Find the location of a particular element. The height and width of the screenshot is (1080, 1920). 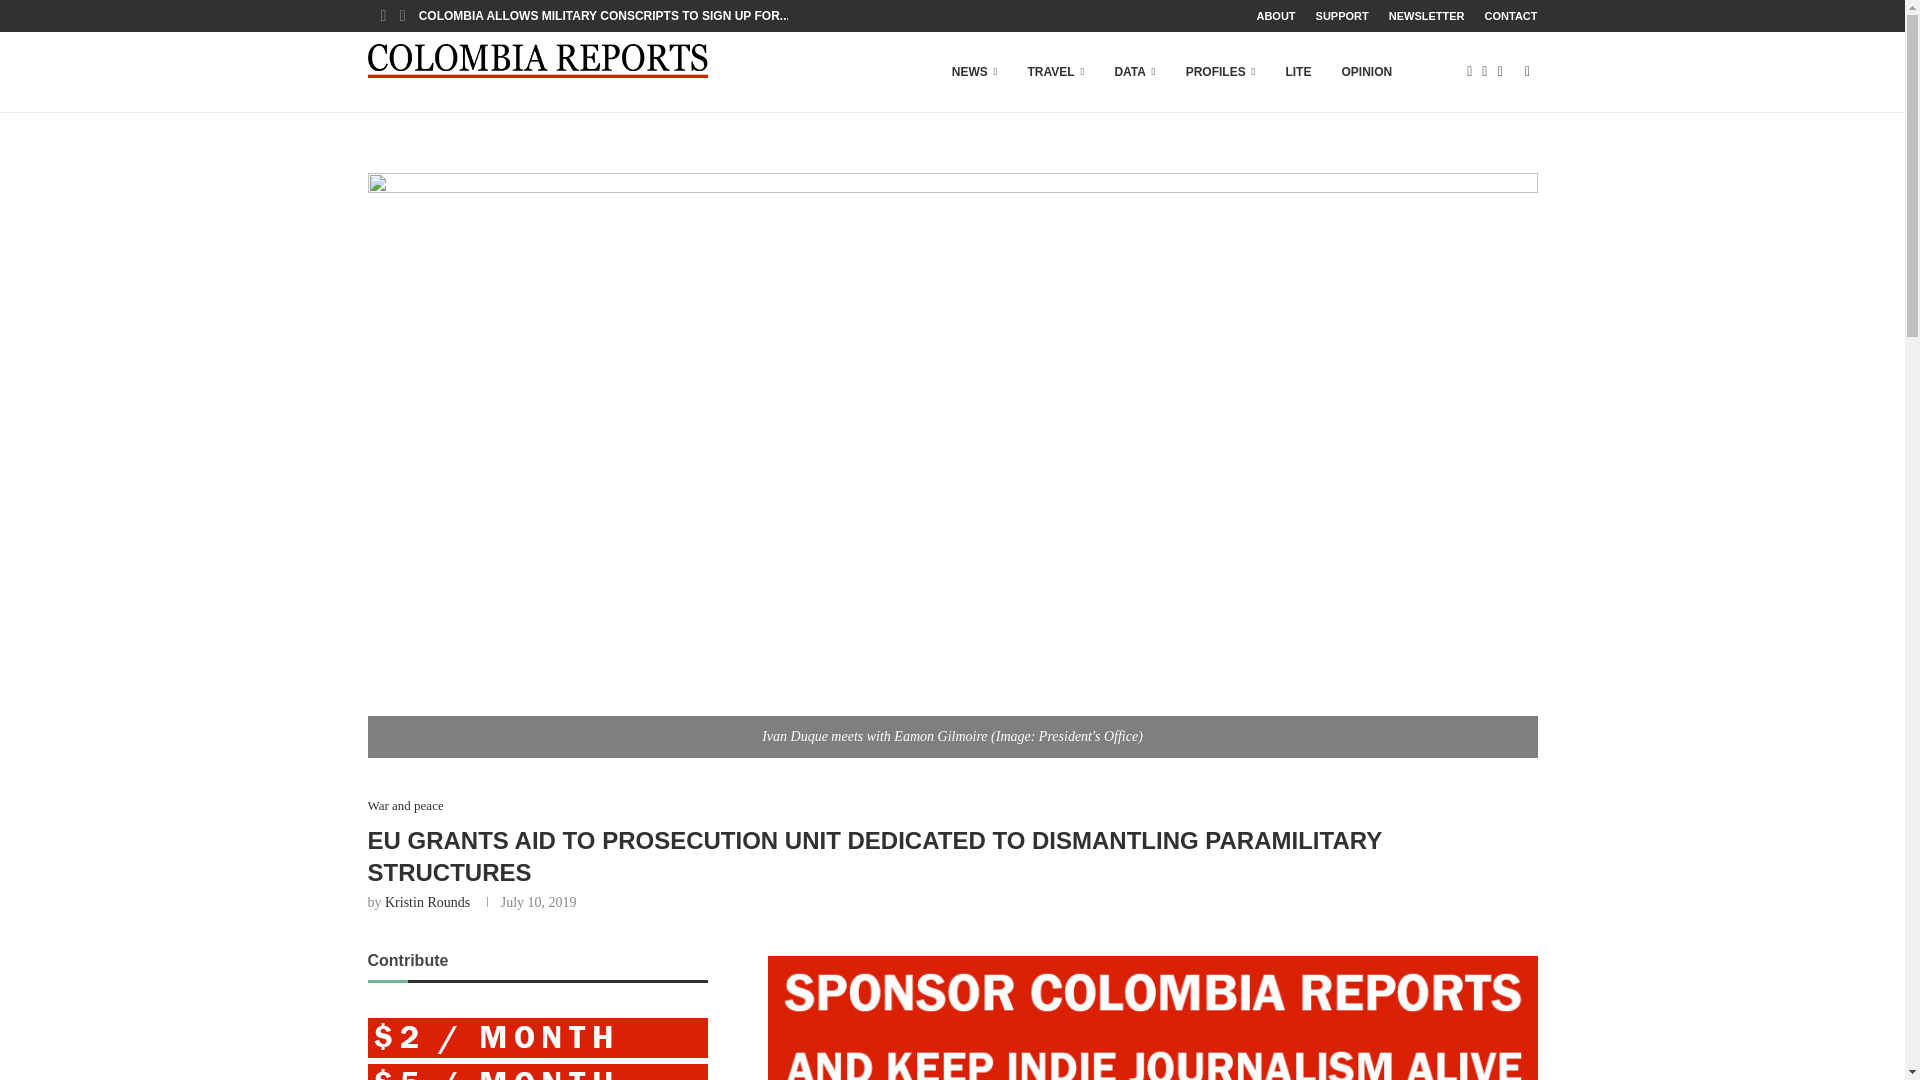

NEWS is located at coordinates (974, 72).